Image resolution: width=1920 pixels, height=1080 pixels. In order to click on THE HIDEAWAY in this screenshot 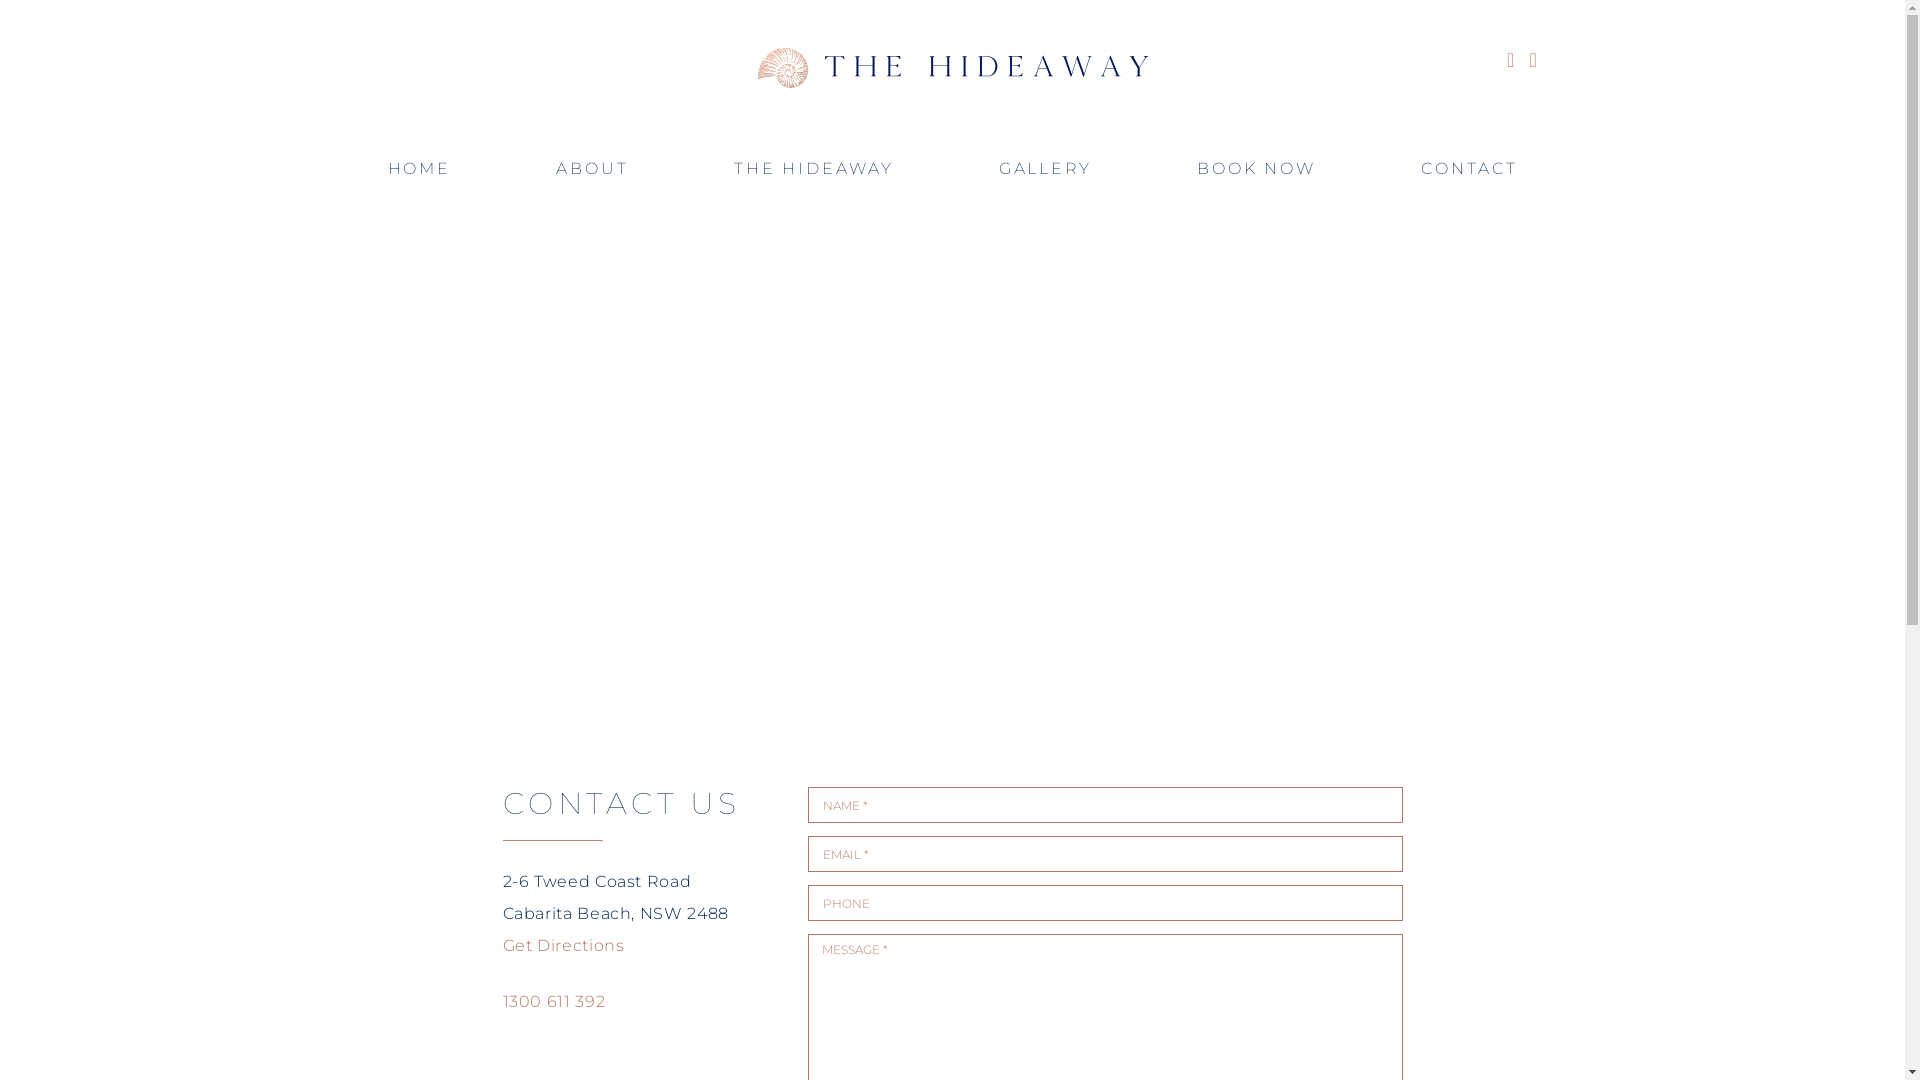, I will do `click(814, 171)`.